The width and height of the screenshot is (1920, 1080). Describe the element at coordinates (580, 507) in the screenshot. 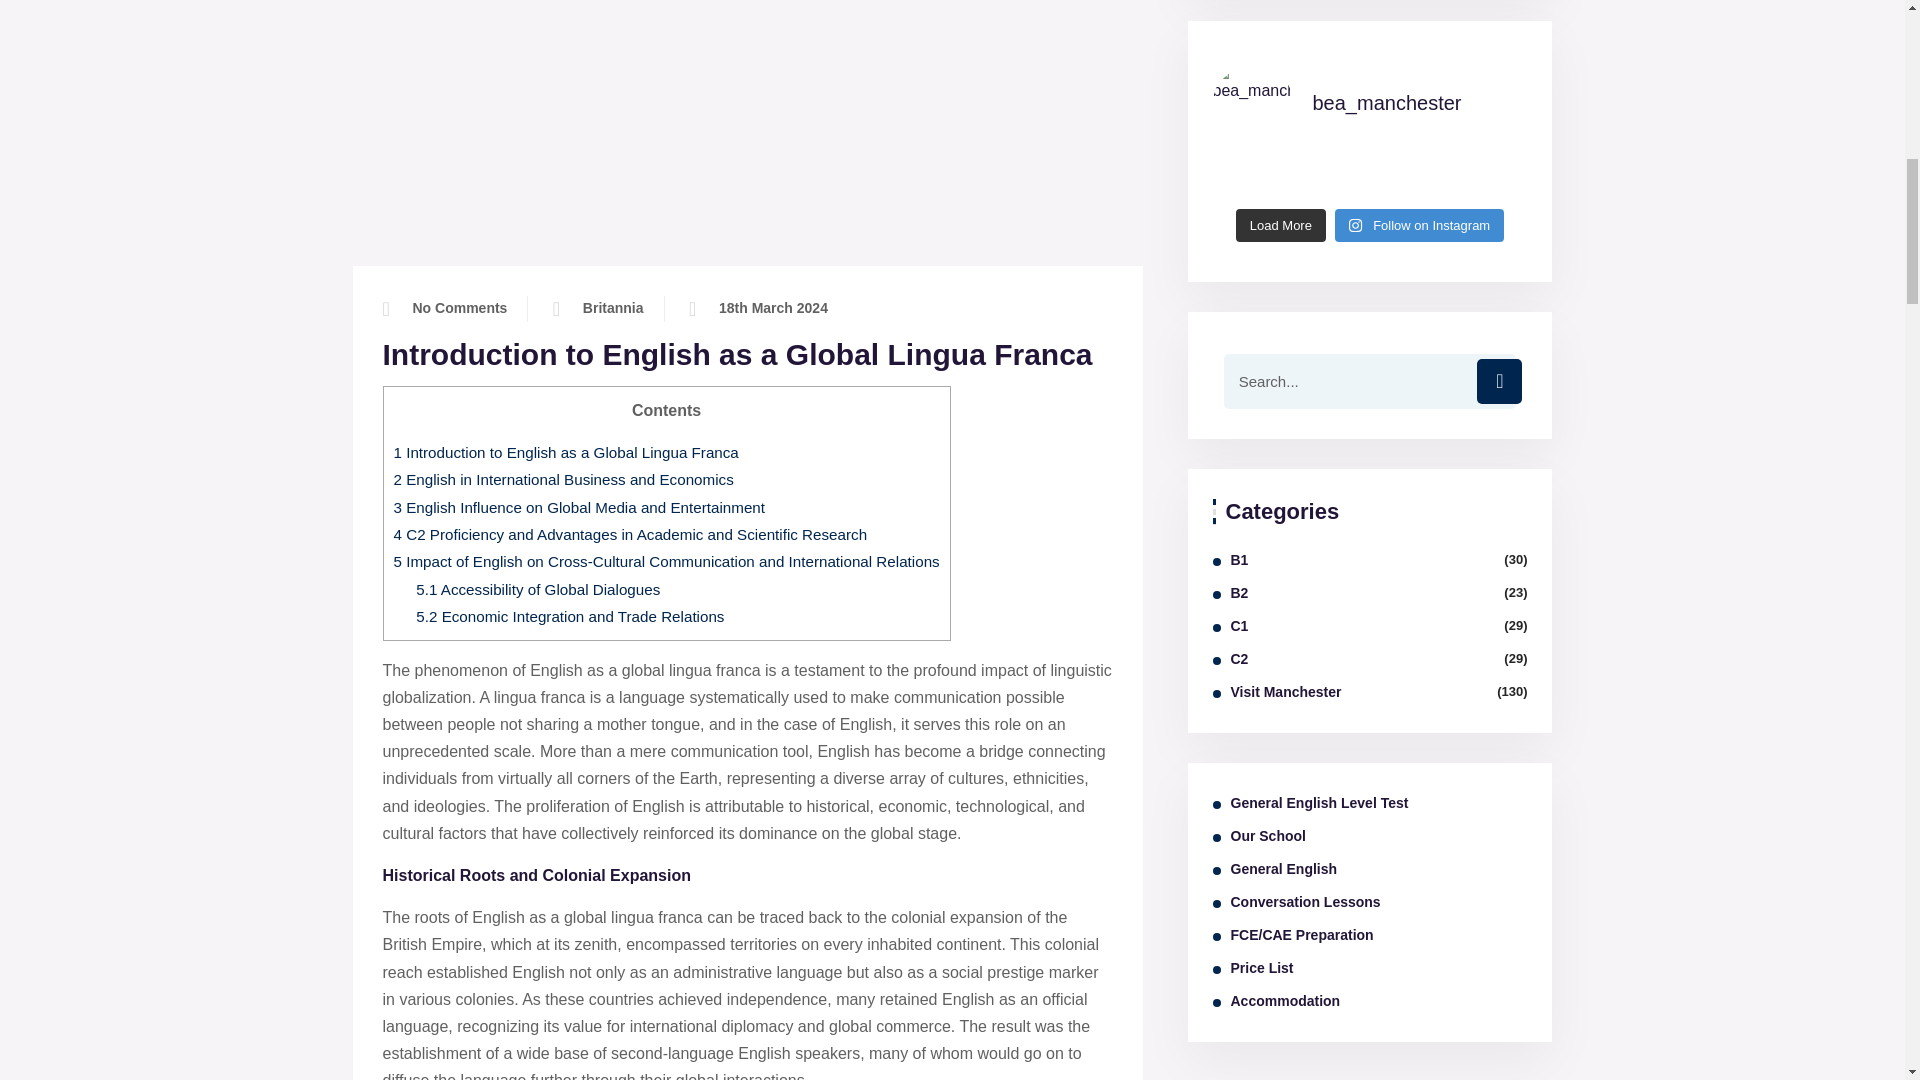

I see `3 English Influence on Global Media and Entertainment` at that location.